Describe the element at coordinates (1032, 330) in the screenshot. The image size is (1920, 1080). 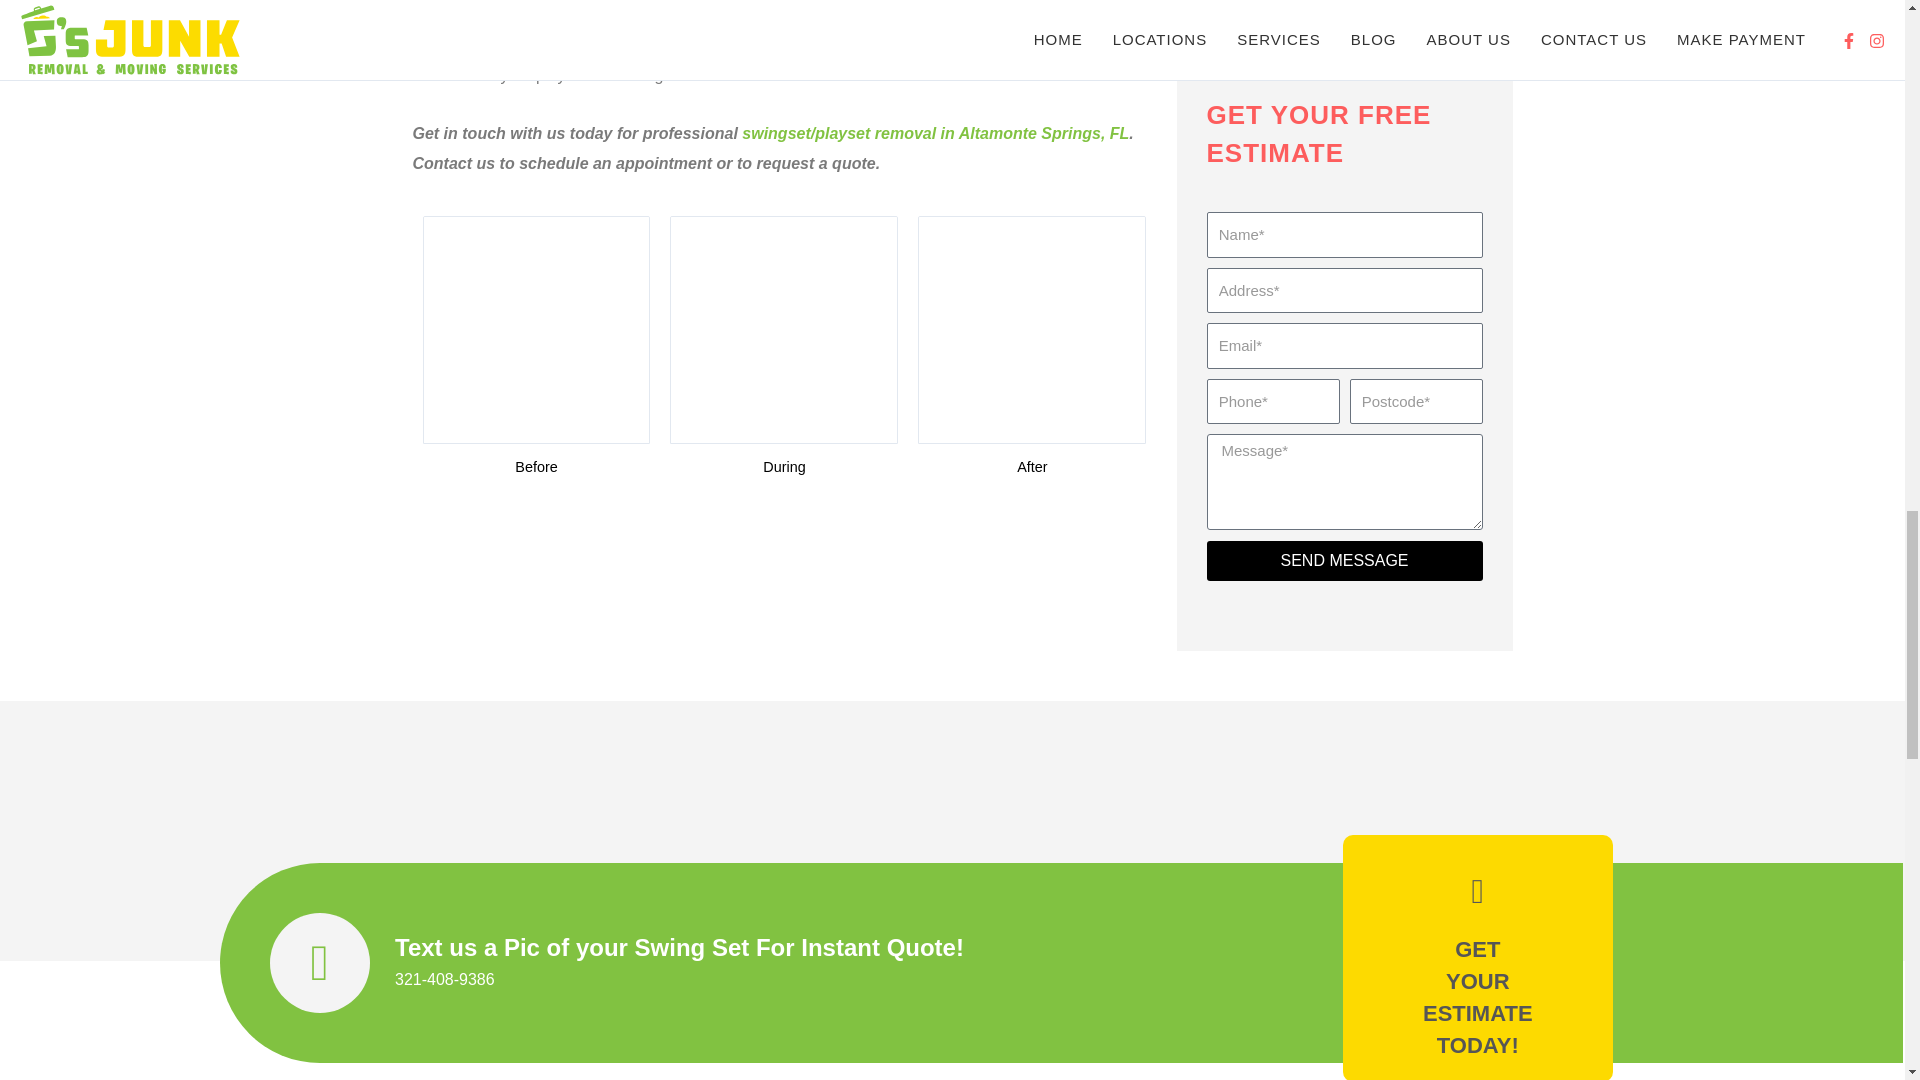
I see `Swing Set Removal Altamonte Springs, FL` at that location.